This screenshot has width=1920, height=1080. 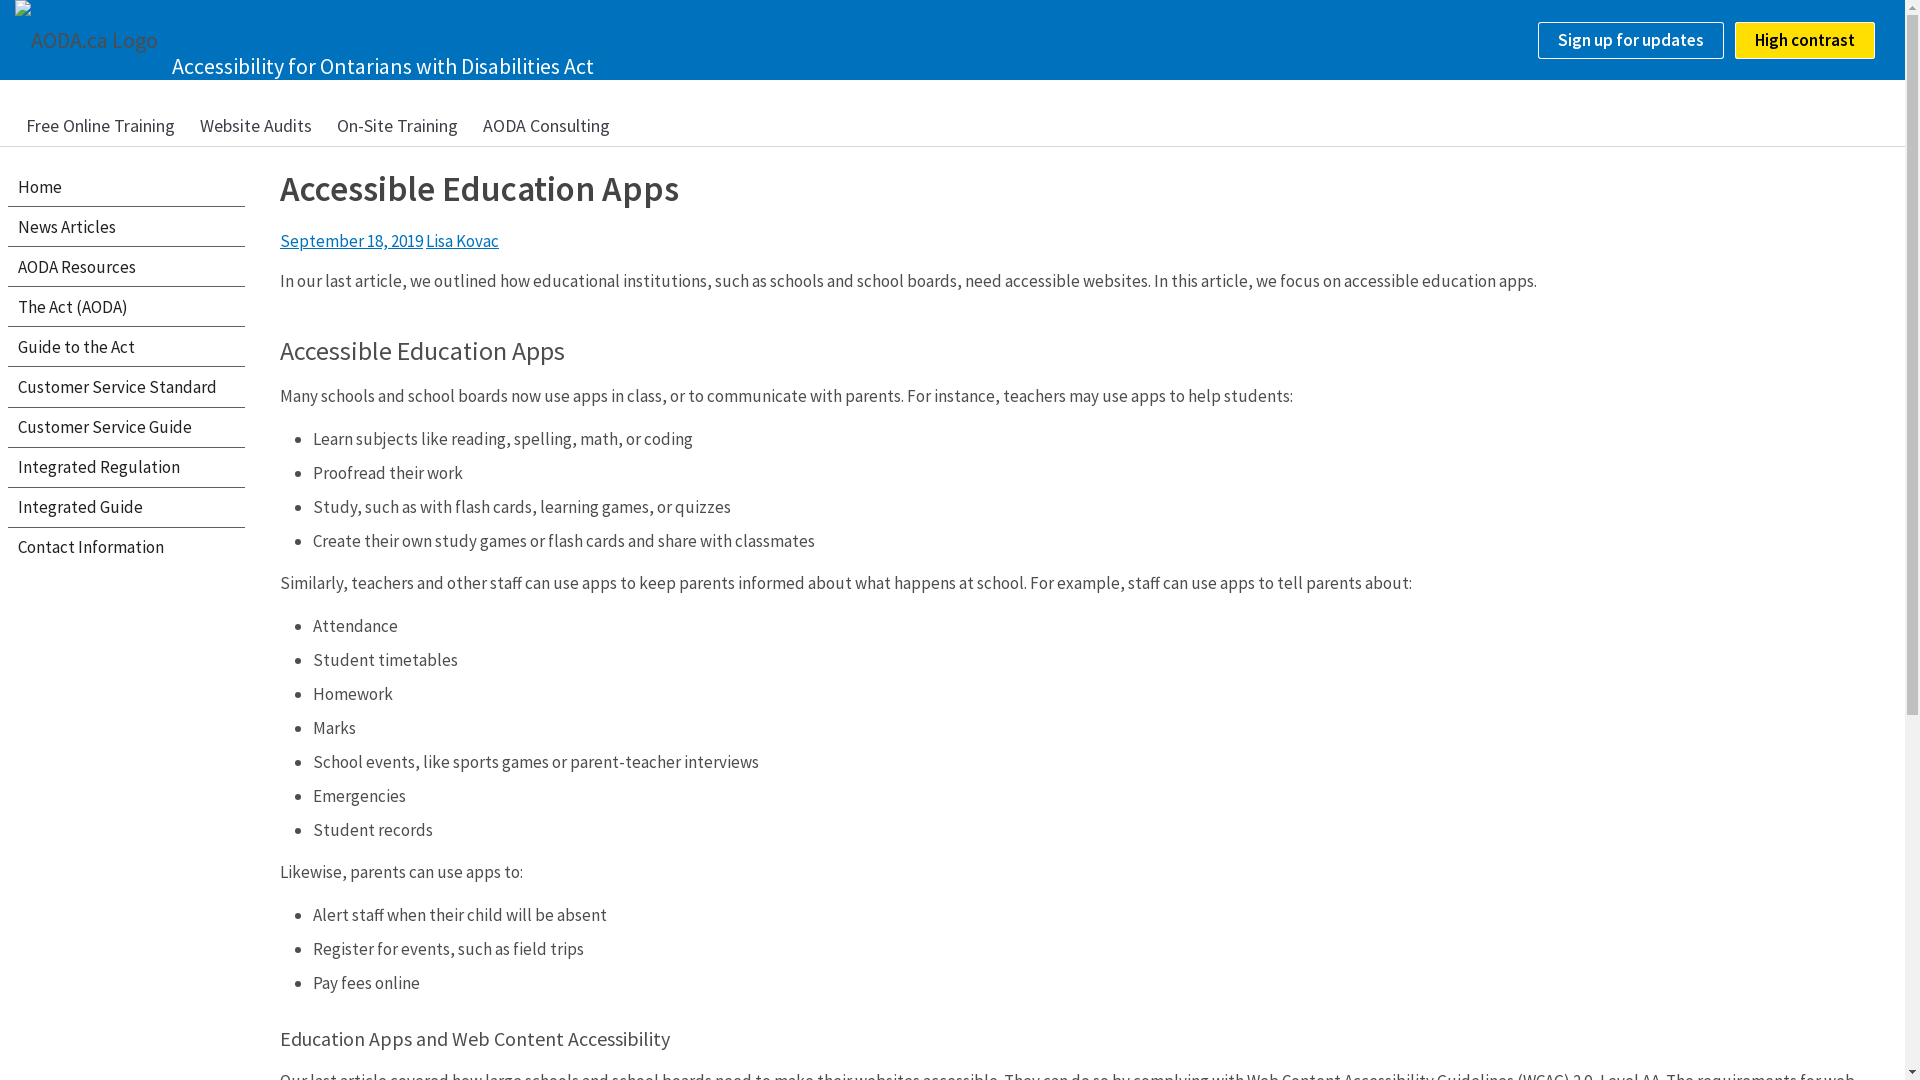 I want to click on The Act (AODA), so click(x=126, y=306).